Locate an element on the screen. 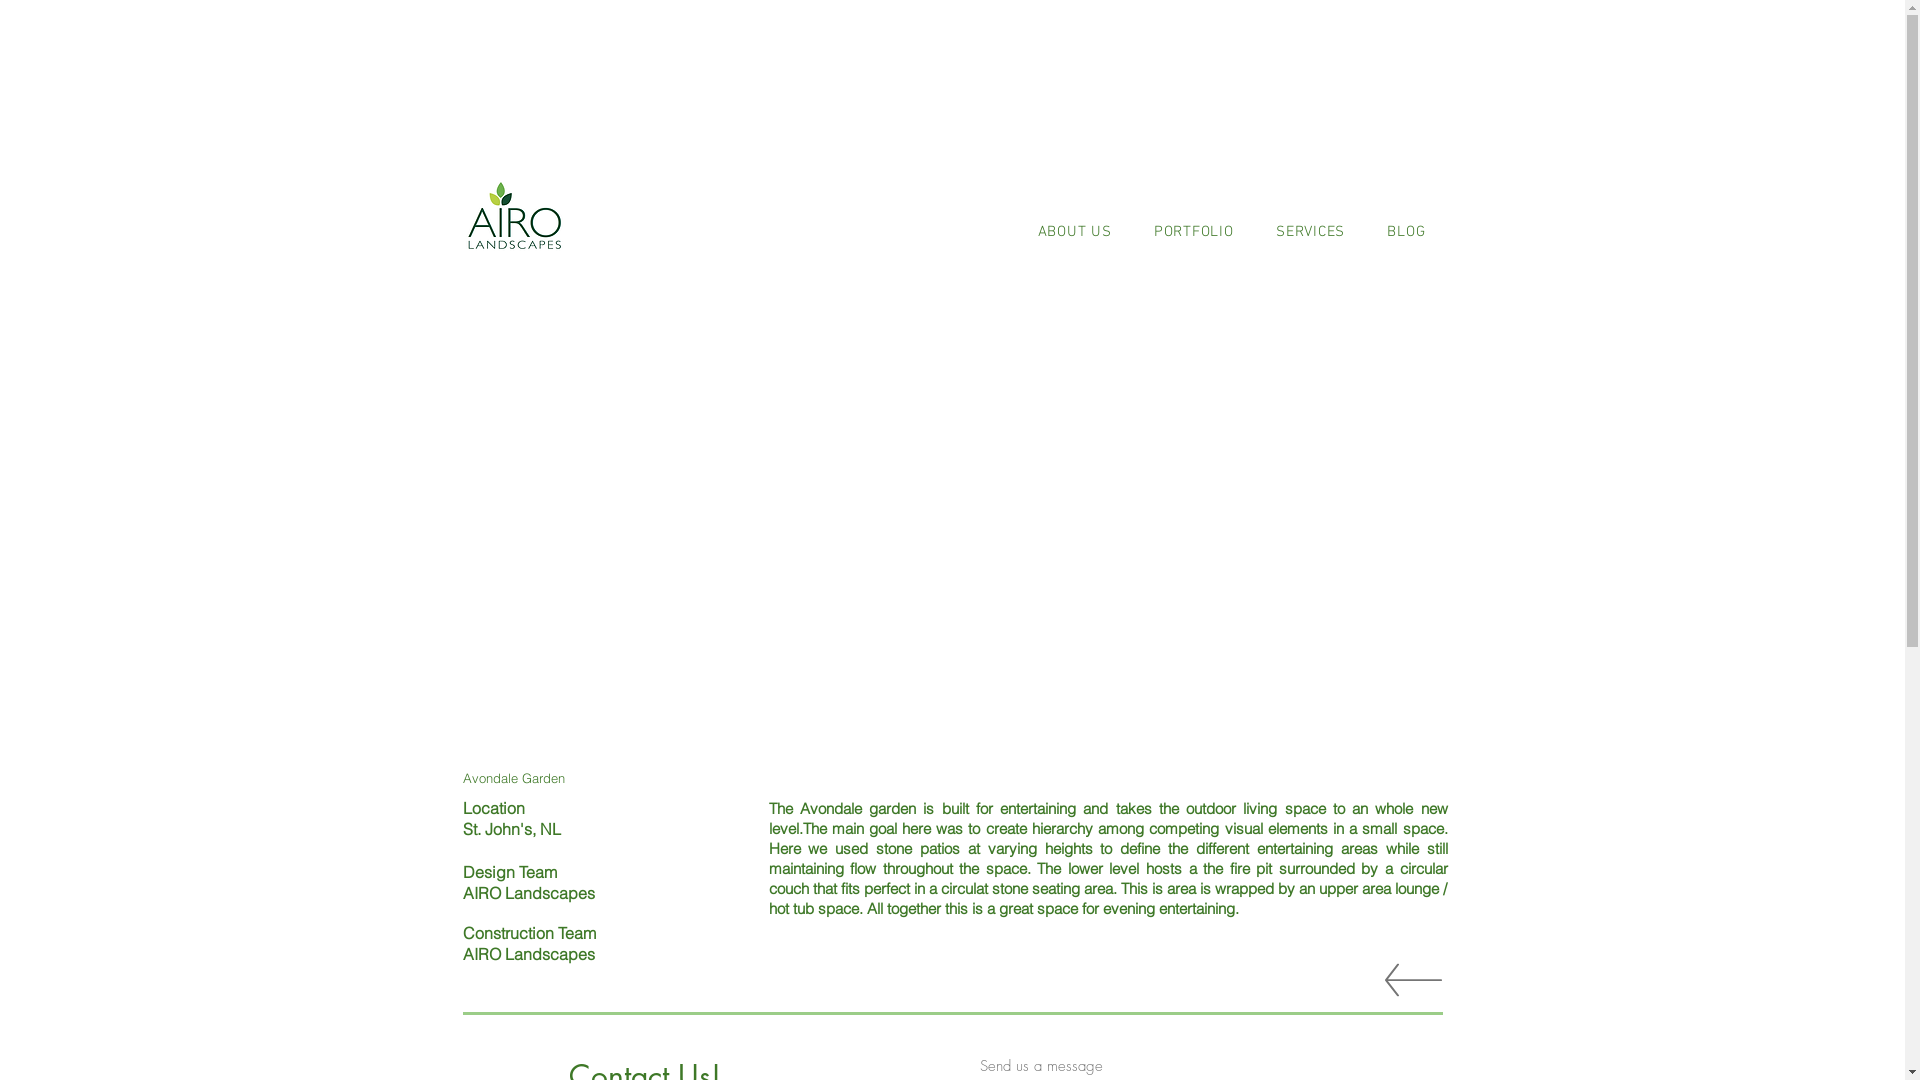  PORTFOLIO is located at coordinates (1194, 232).